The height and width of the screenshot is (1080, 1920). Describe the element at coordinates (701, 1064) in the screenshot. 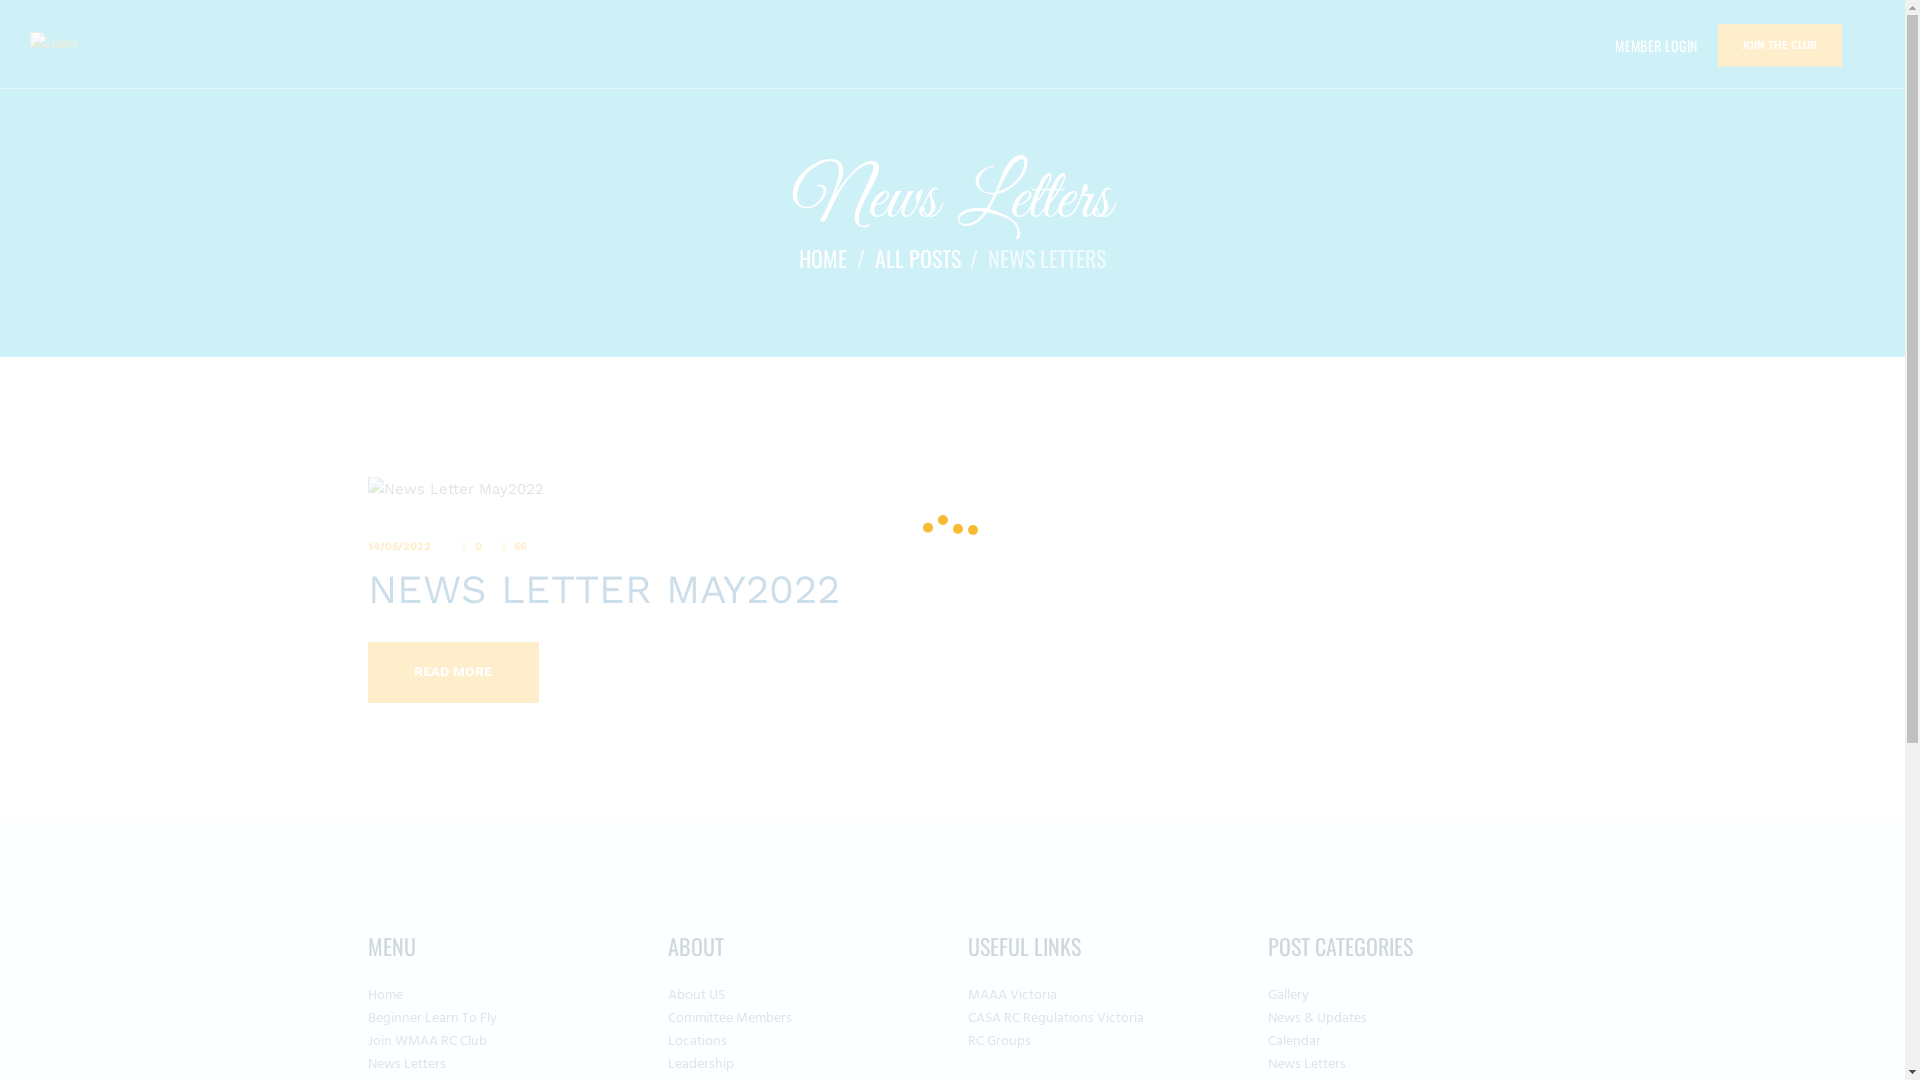

I see `Leadership` at that location.